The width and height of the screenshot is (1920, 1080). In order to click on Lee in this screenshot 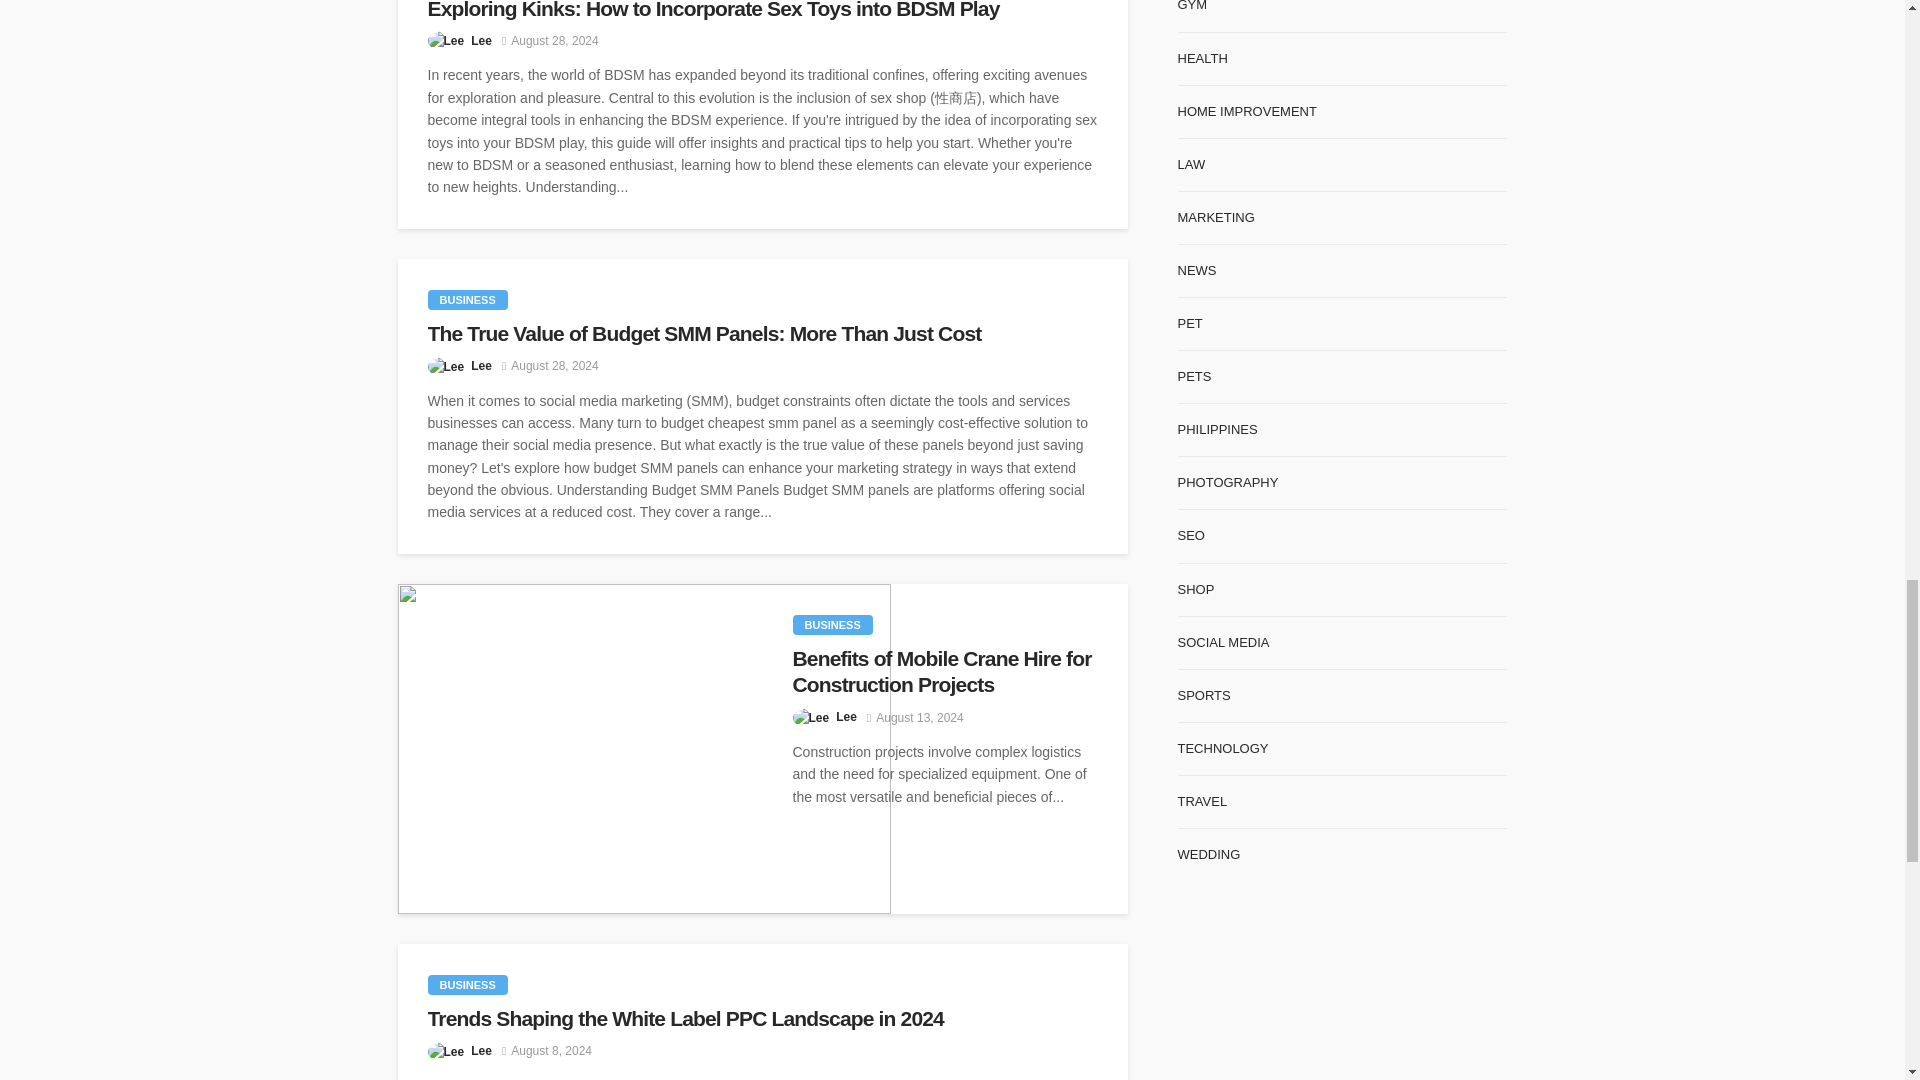, I will do `click(846, 716)`.